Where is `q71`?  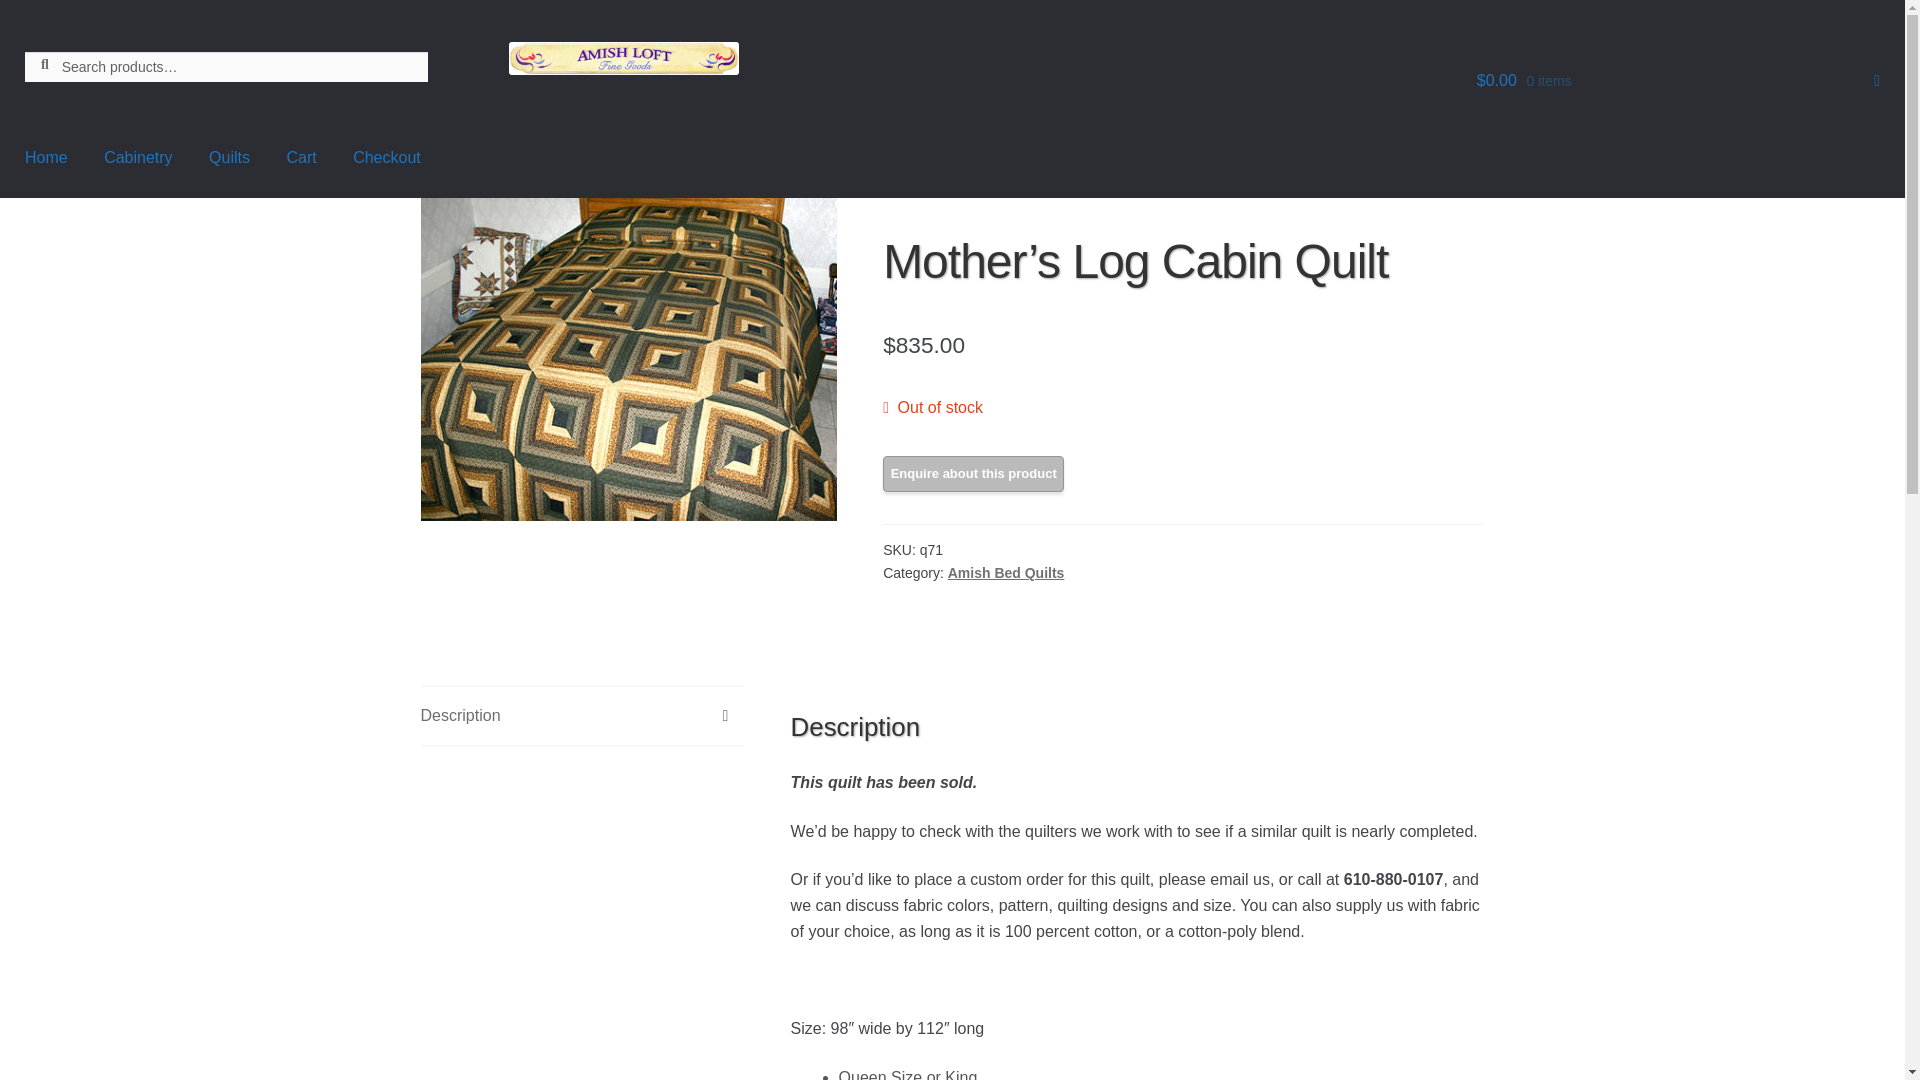 q71 is located at coordinates (628, 358).